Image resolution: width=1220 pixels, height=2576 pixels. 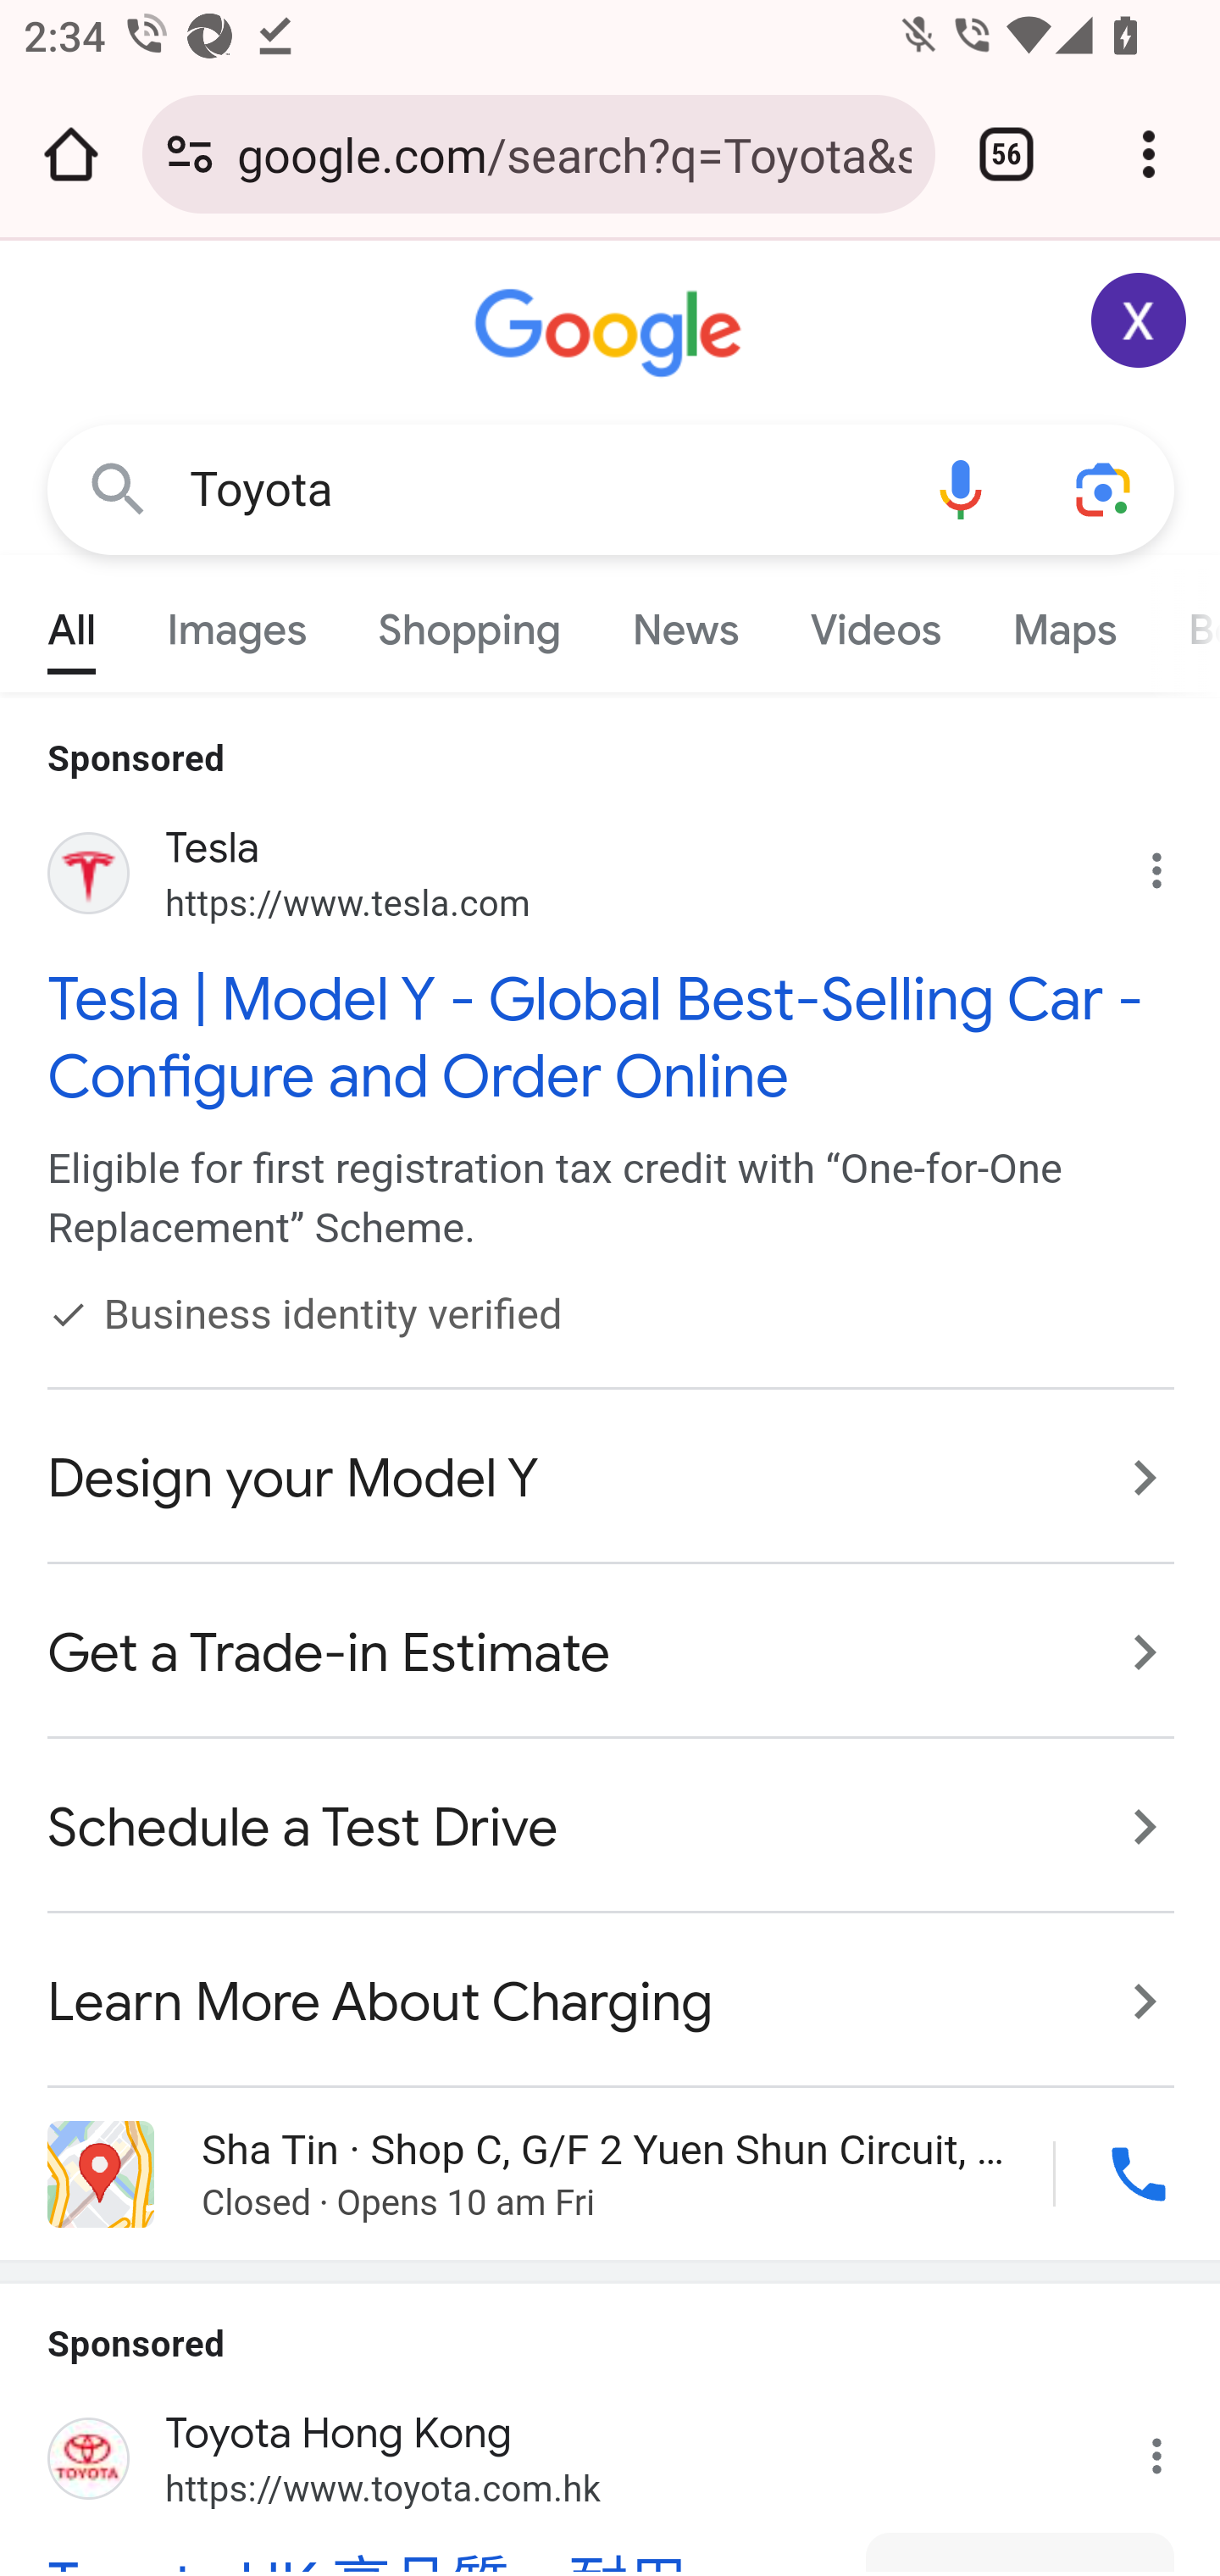 What do you see at coordinates (237, 622) in the screenshot?
I see `Images` at bounding box center [237, 622].